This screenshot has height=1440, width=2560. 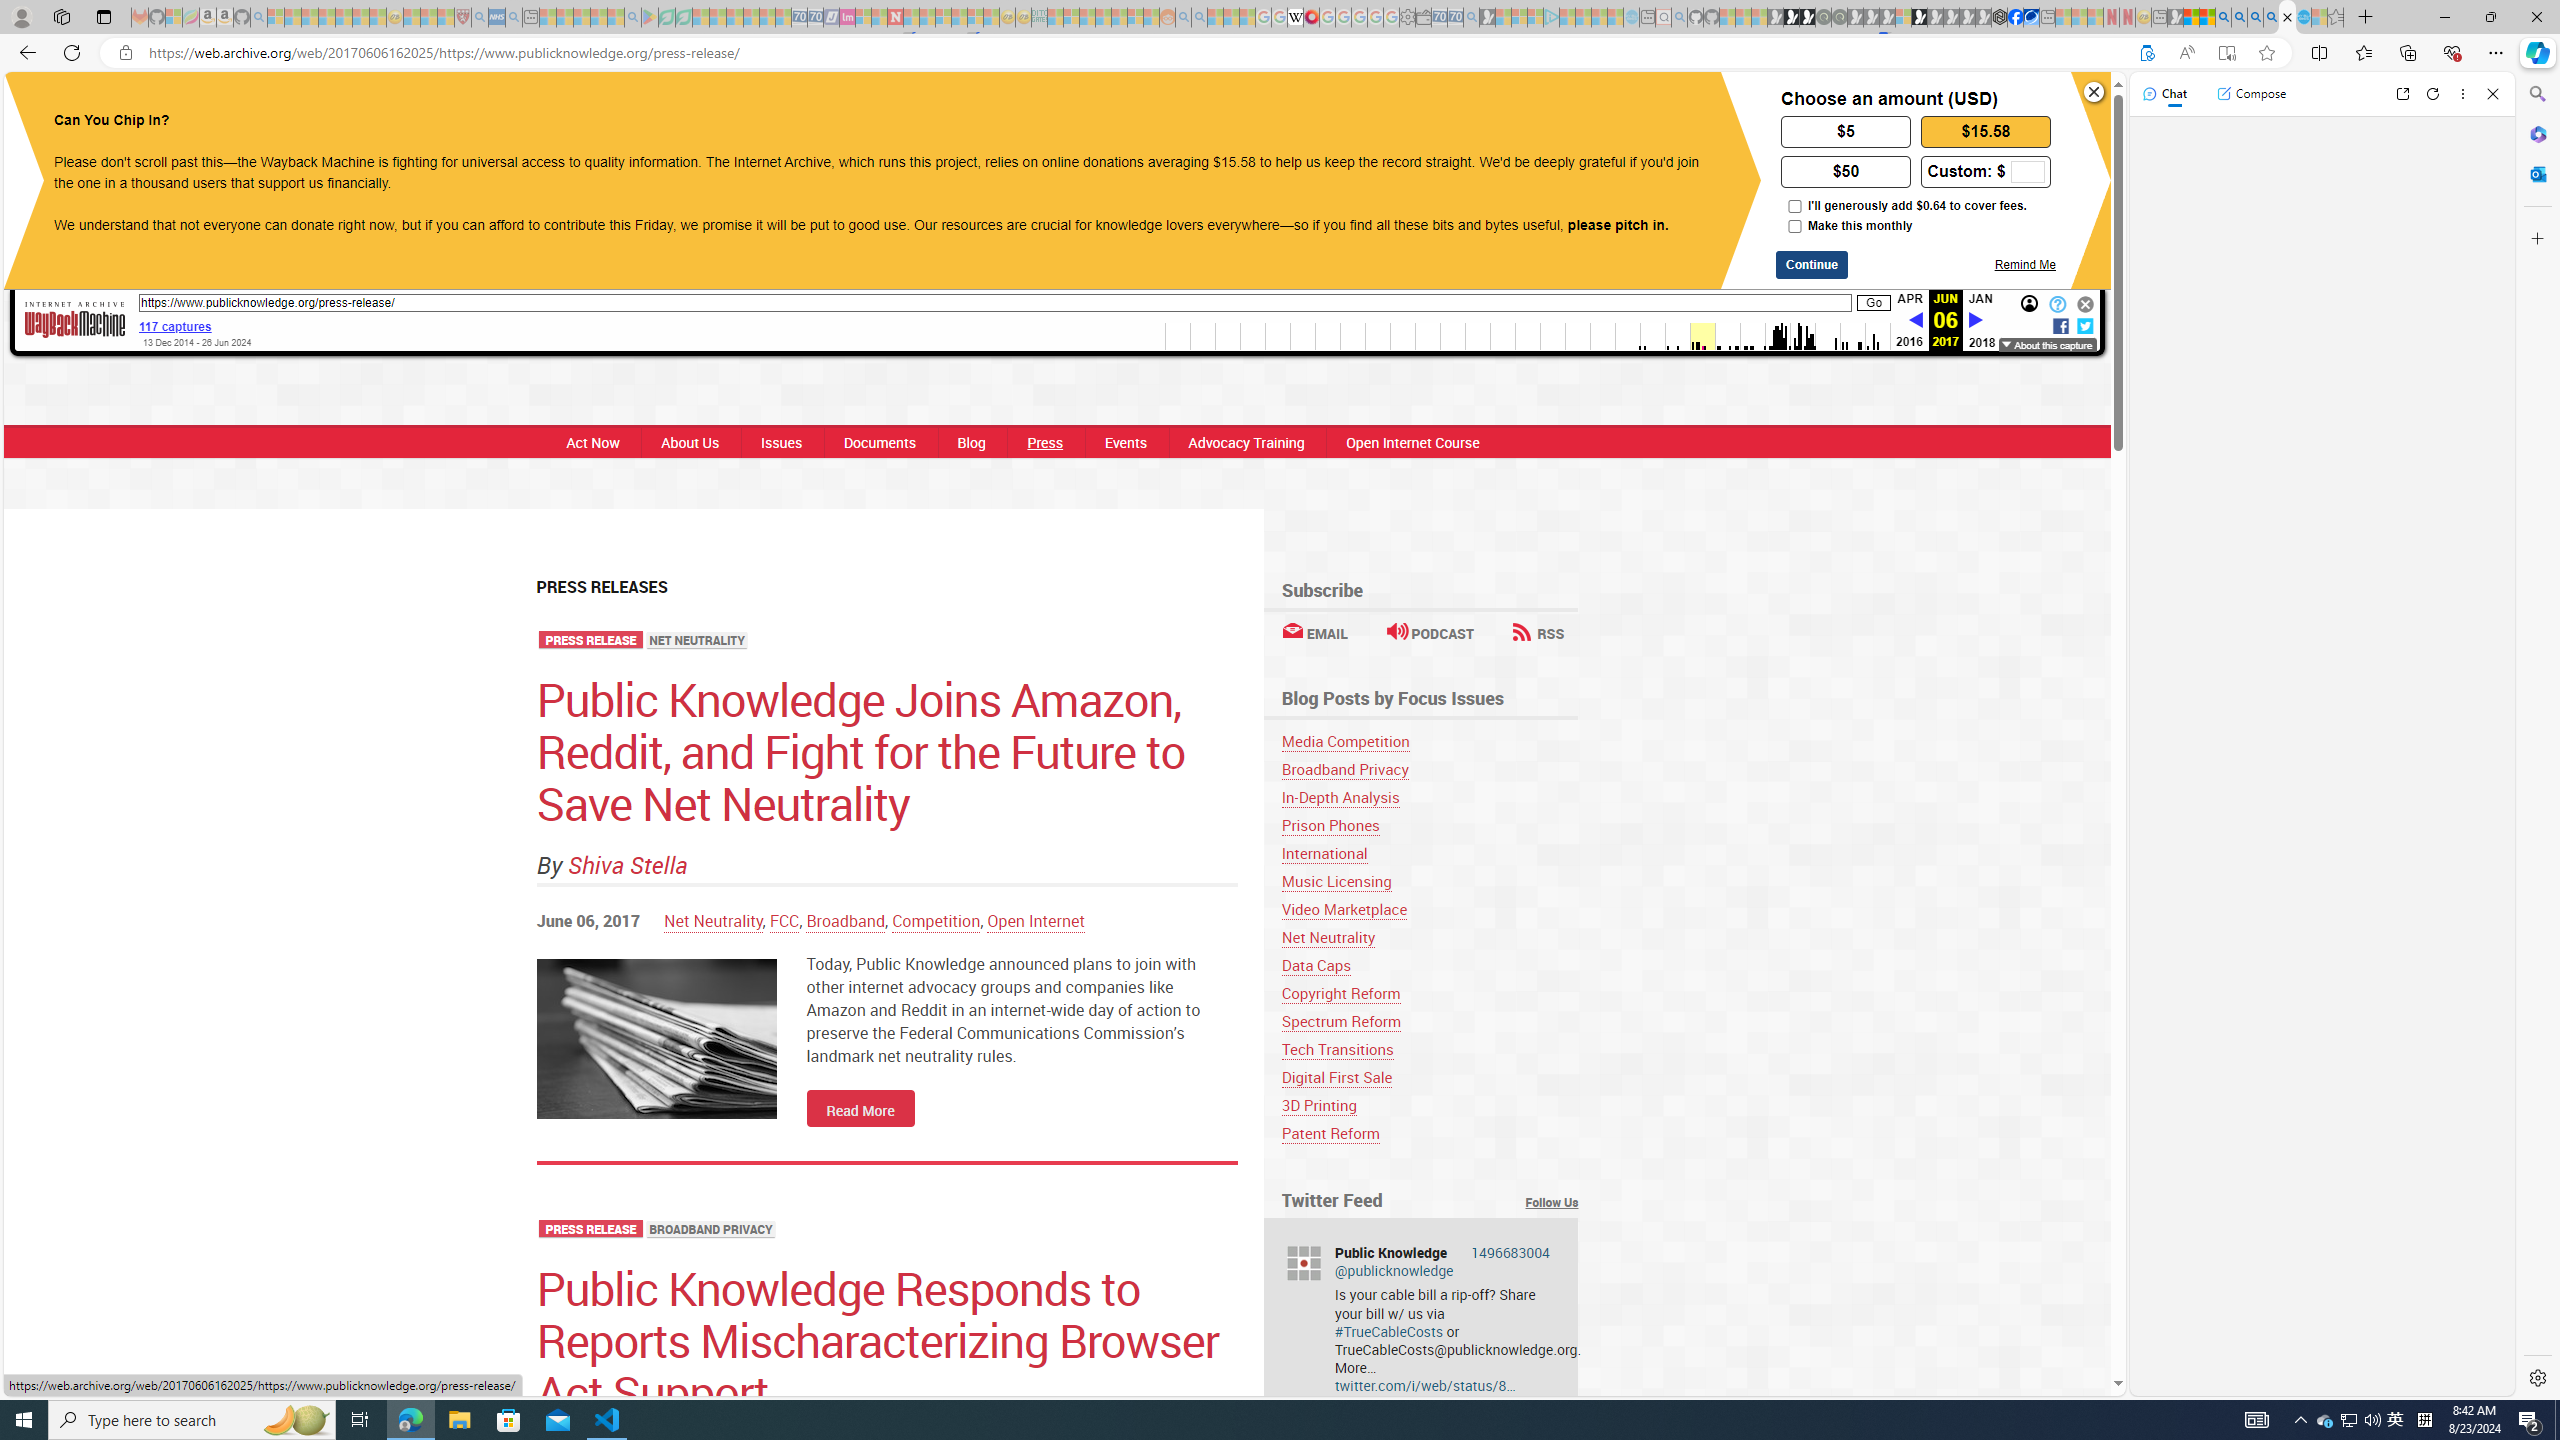 I want to click on Documents, so click(x=880, y=442).